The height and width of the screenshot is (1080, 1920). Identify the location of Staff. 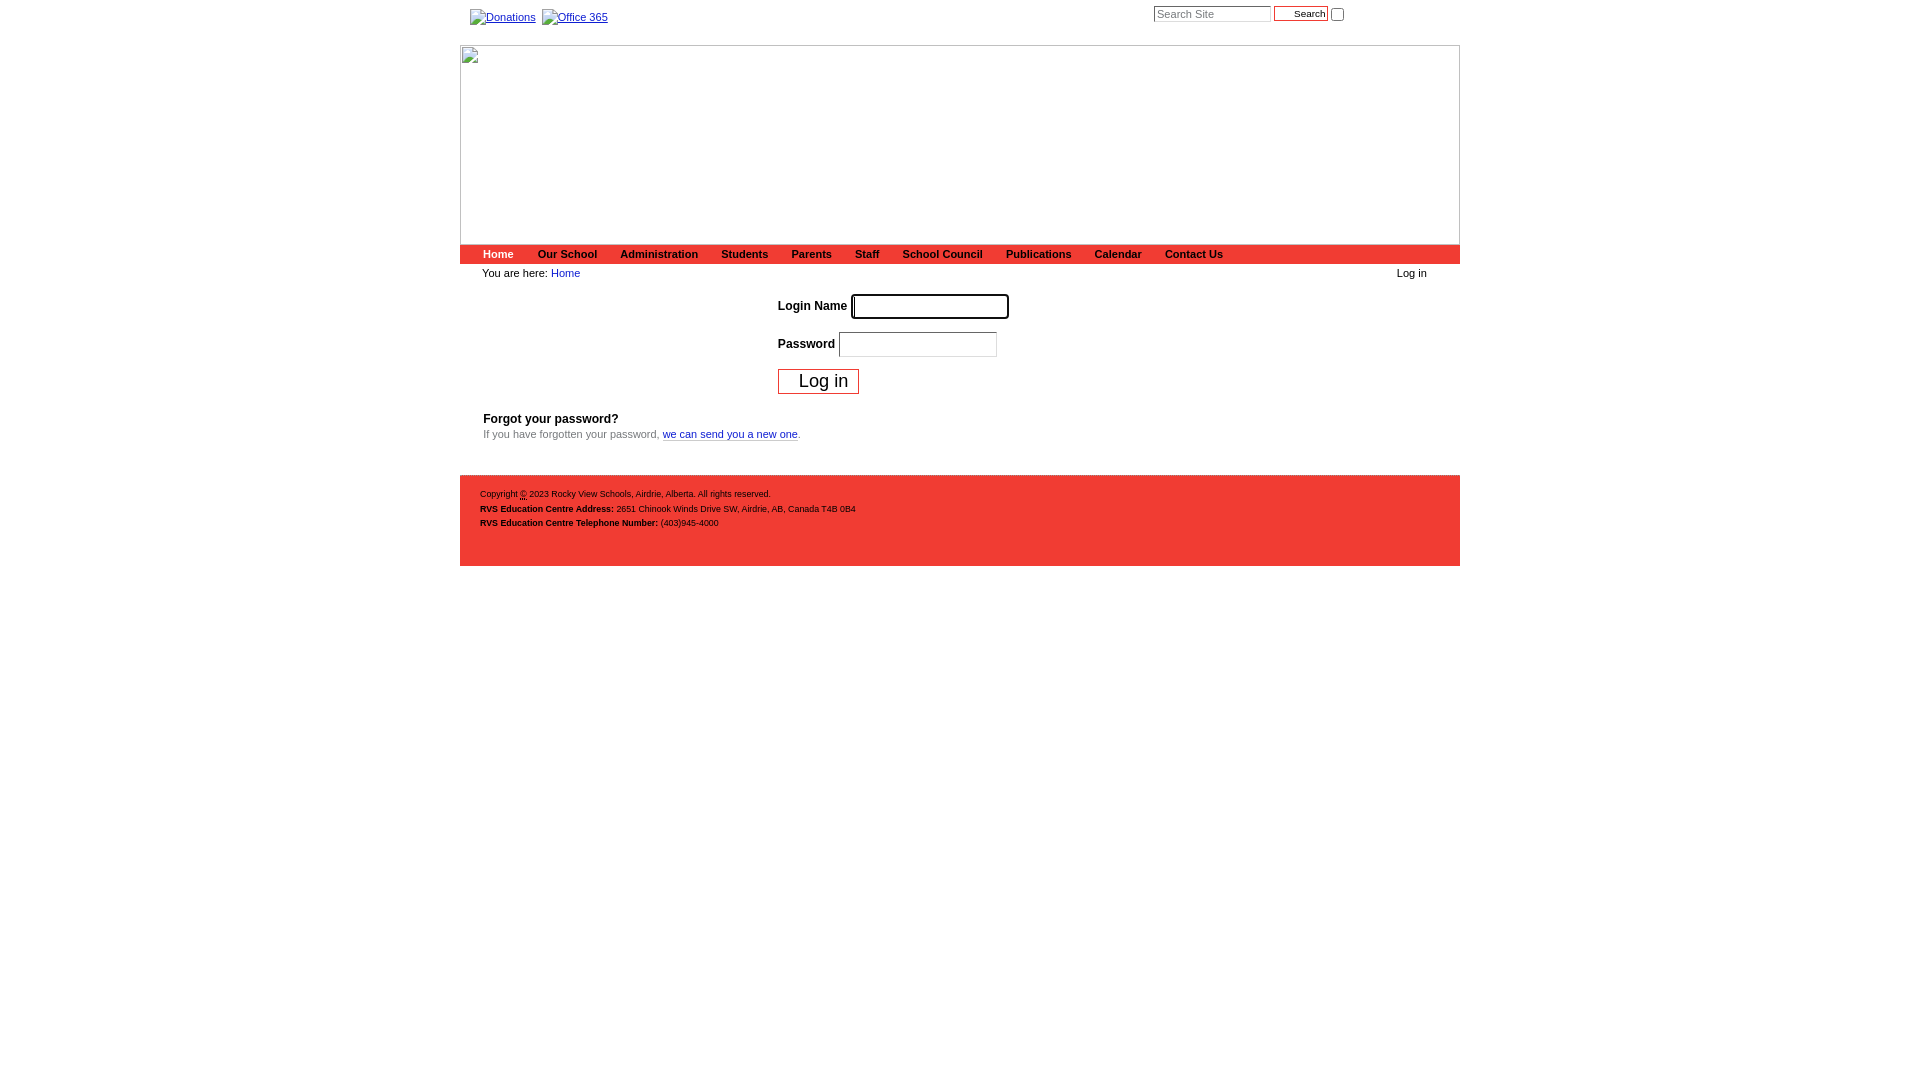
(864, 254).